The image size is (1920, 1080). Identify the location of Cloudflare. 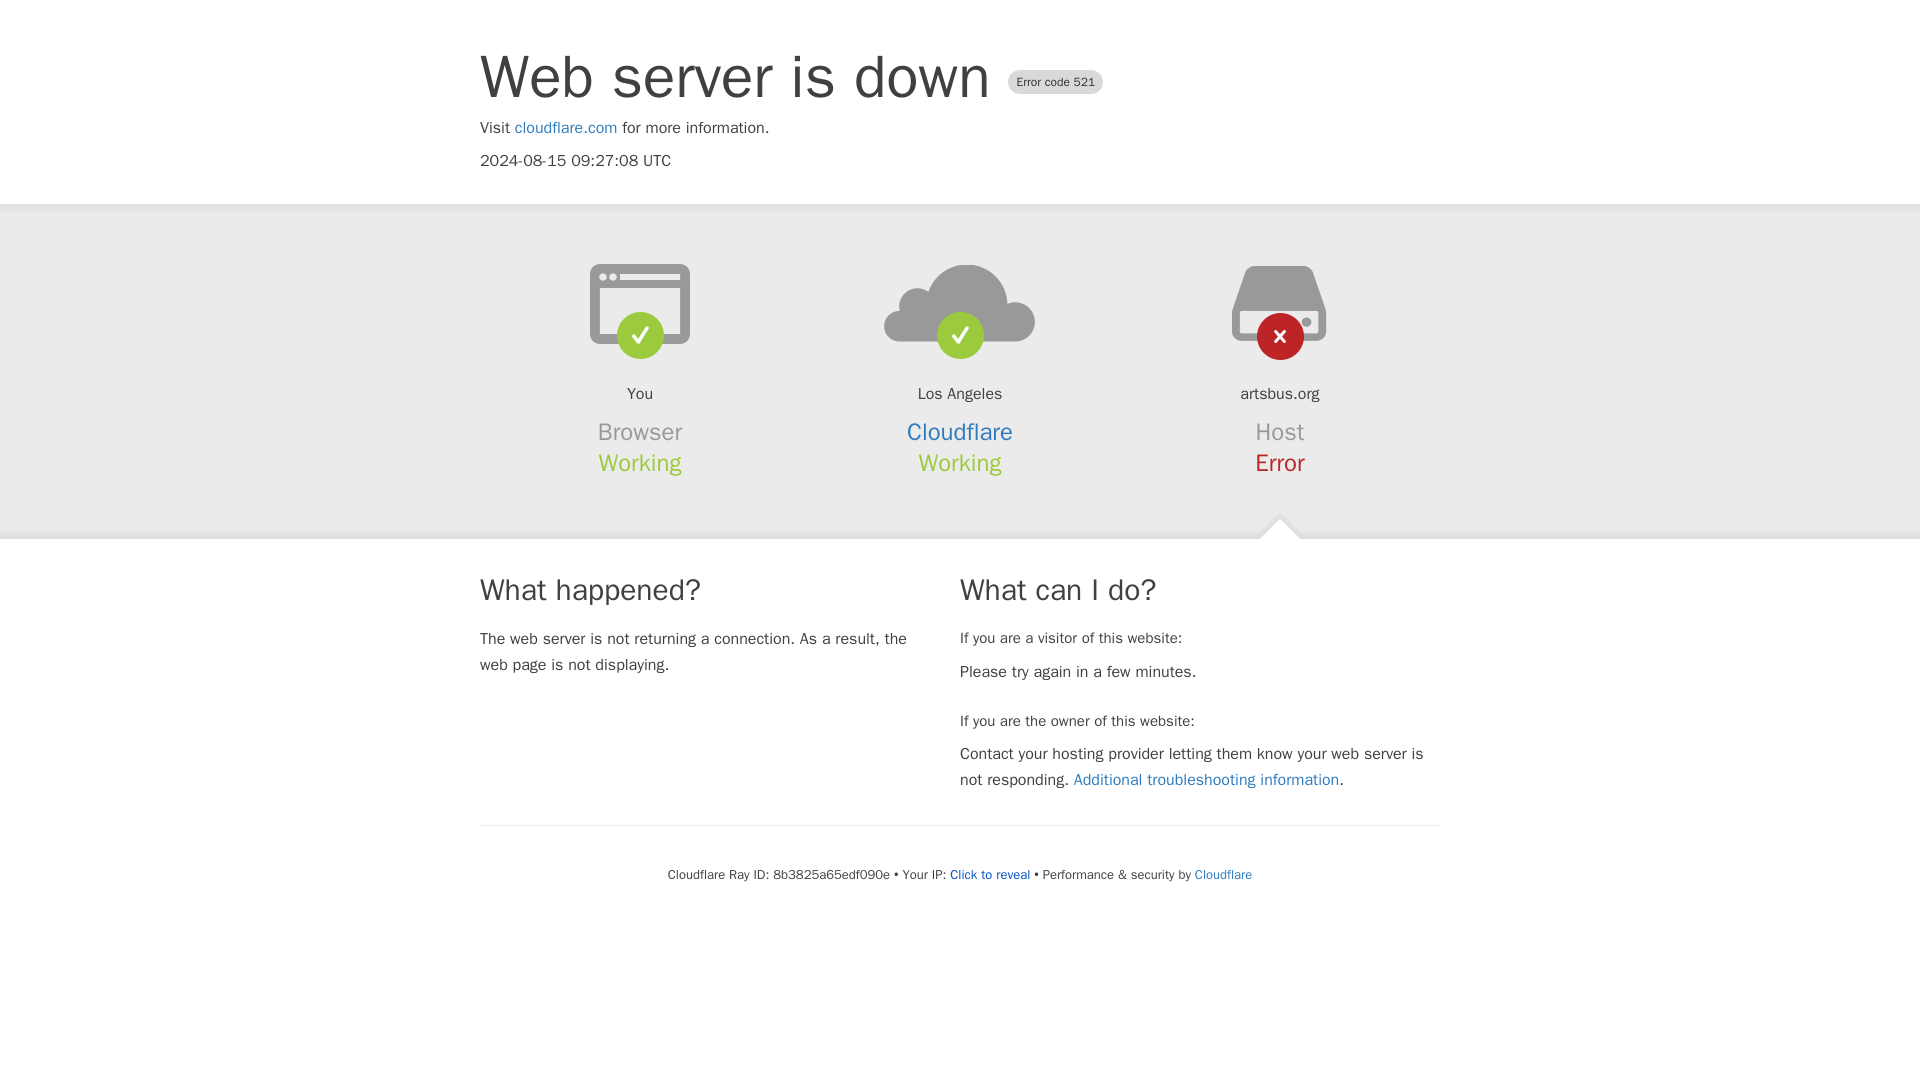
(1222, 874).